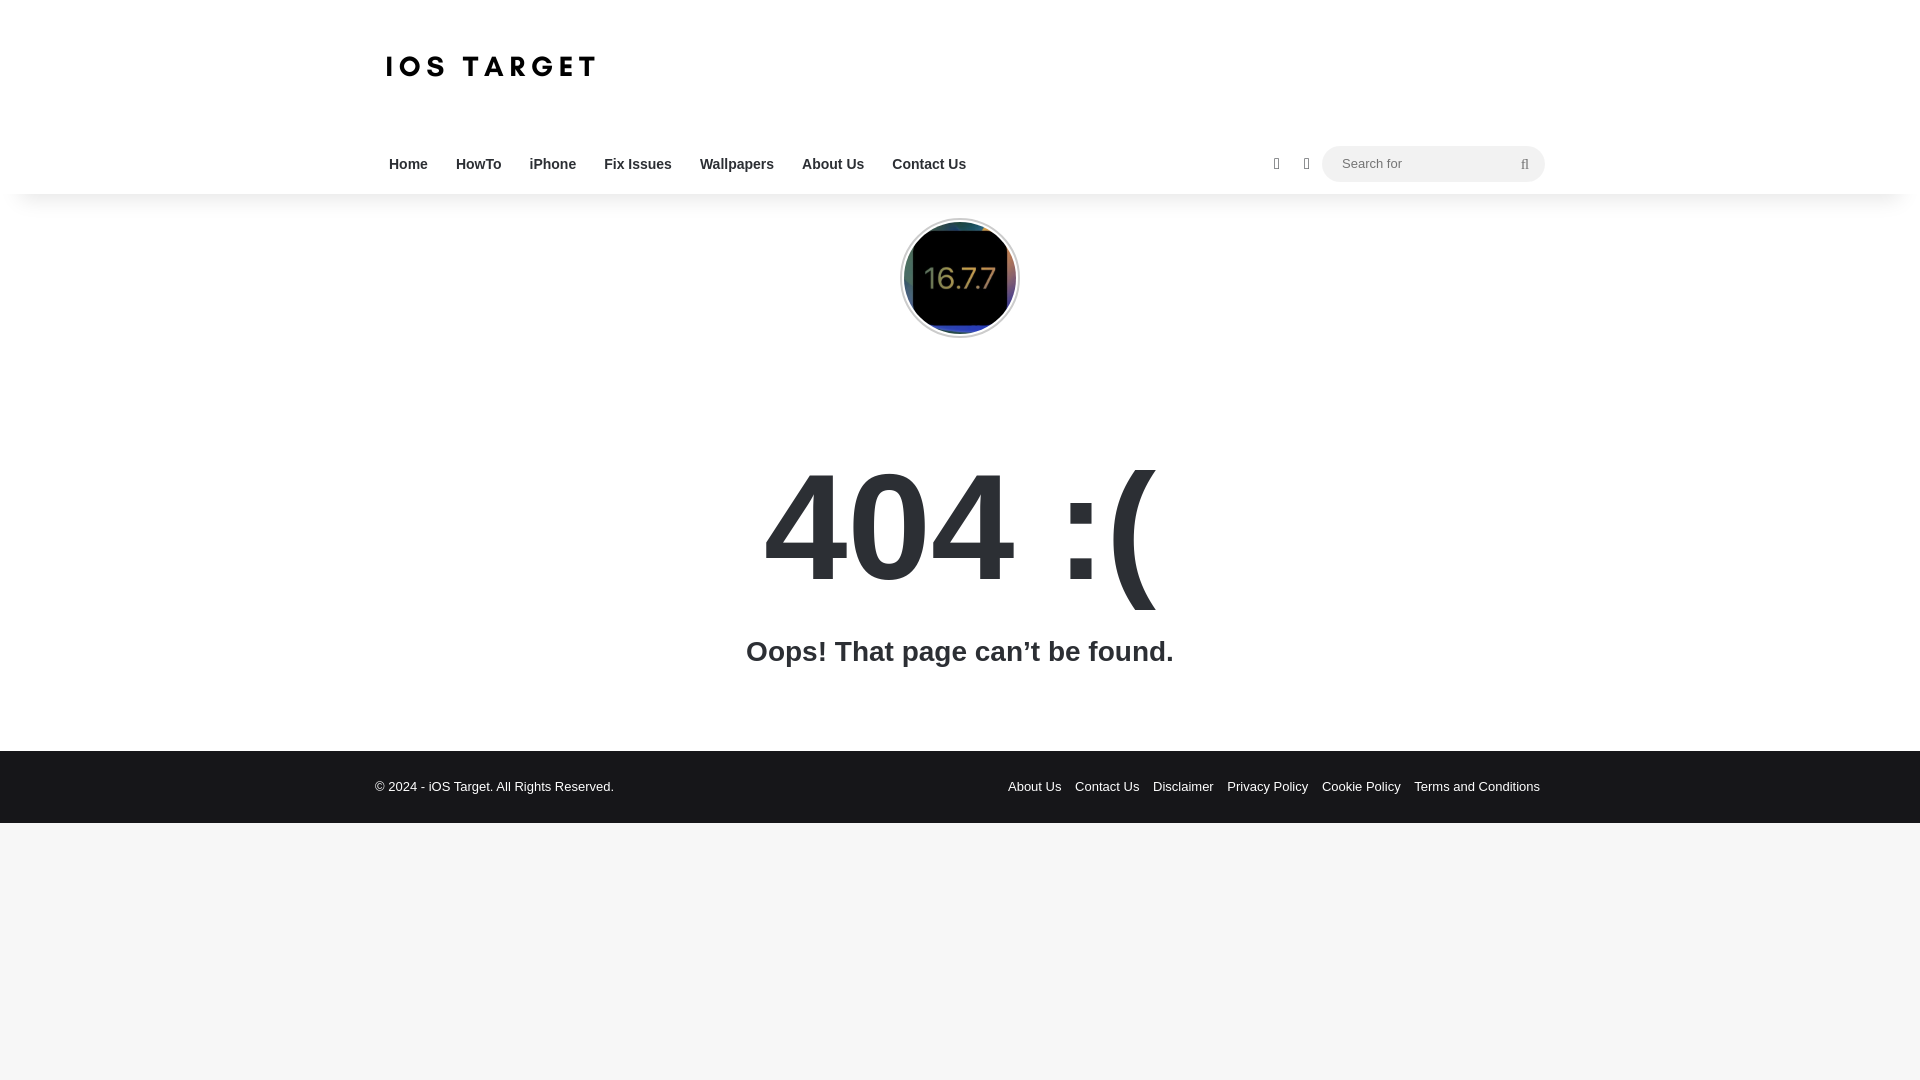 Image resolution: width=1920 pixels, height=1080 pixels. Describe the element at coordinates (1525, 164) in the screenshot. I see `Search for` at that location.